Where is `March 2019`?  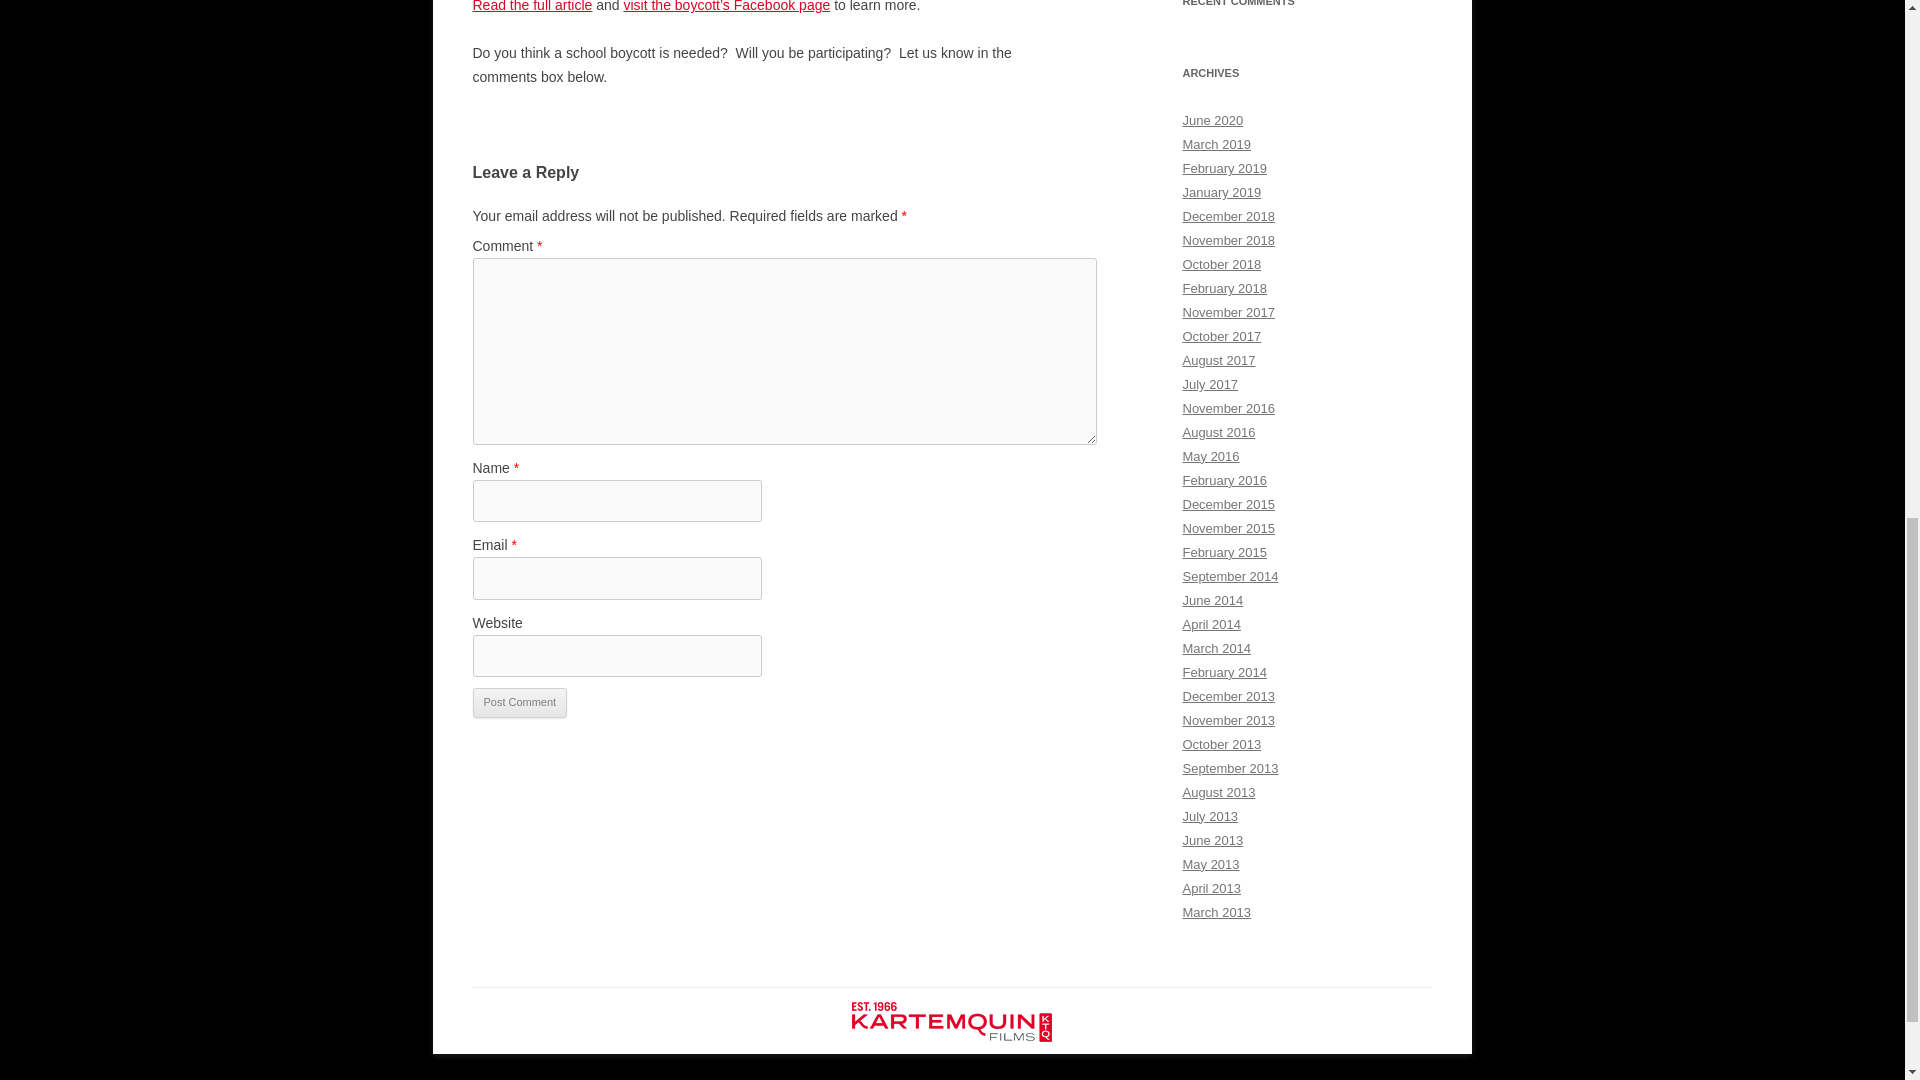 March 2019 is located at coordinates (1216, 144).